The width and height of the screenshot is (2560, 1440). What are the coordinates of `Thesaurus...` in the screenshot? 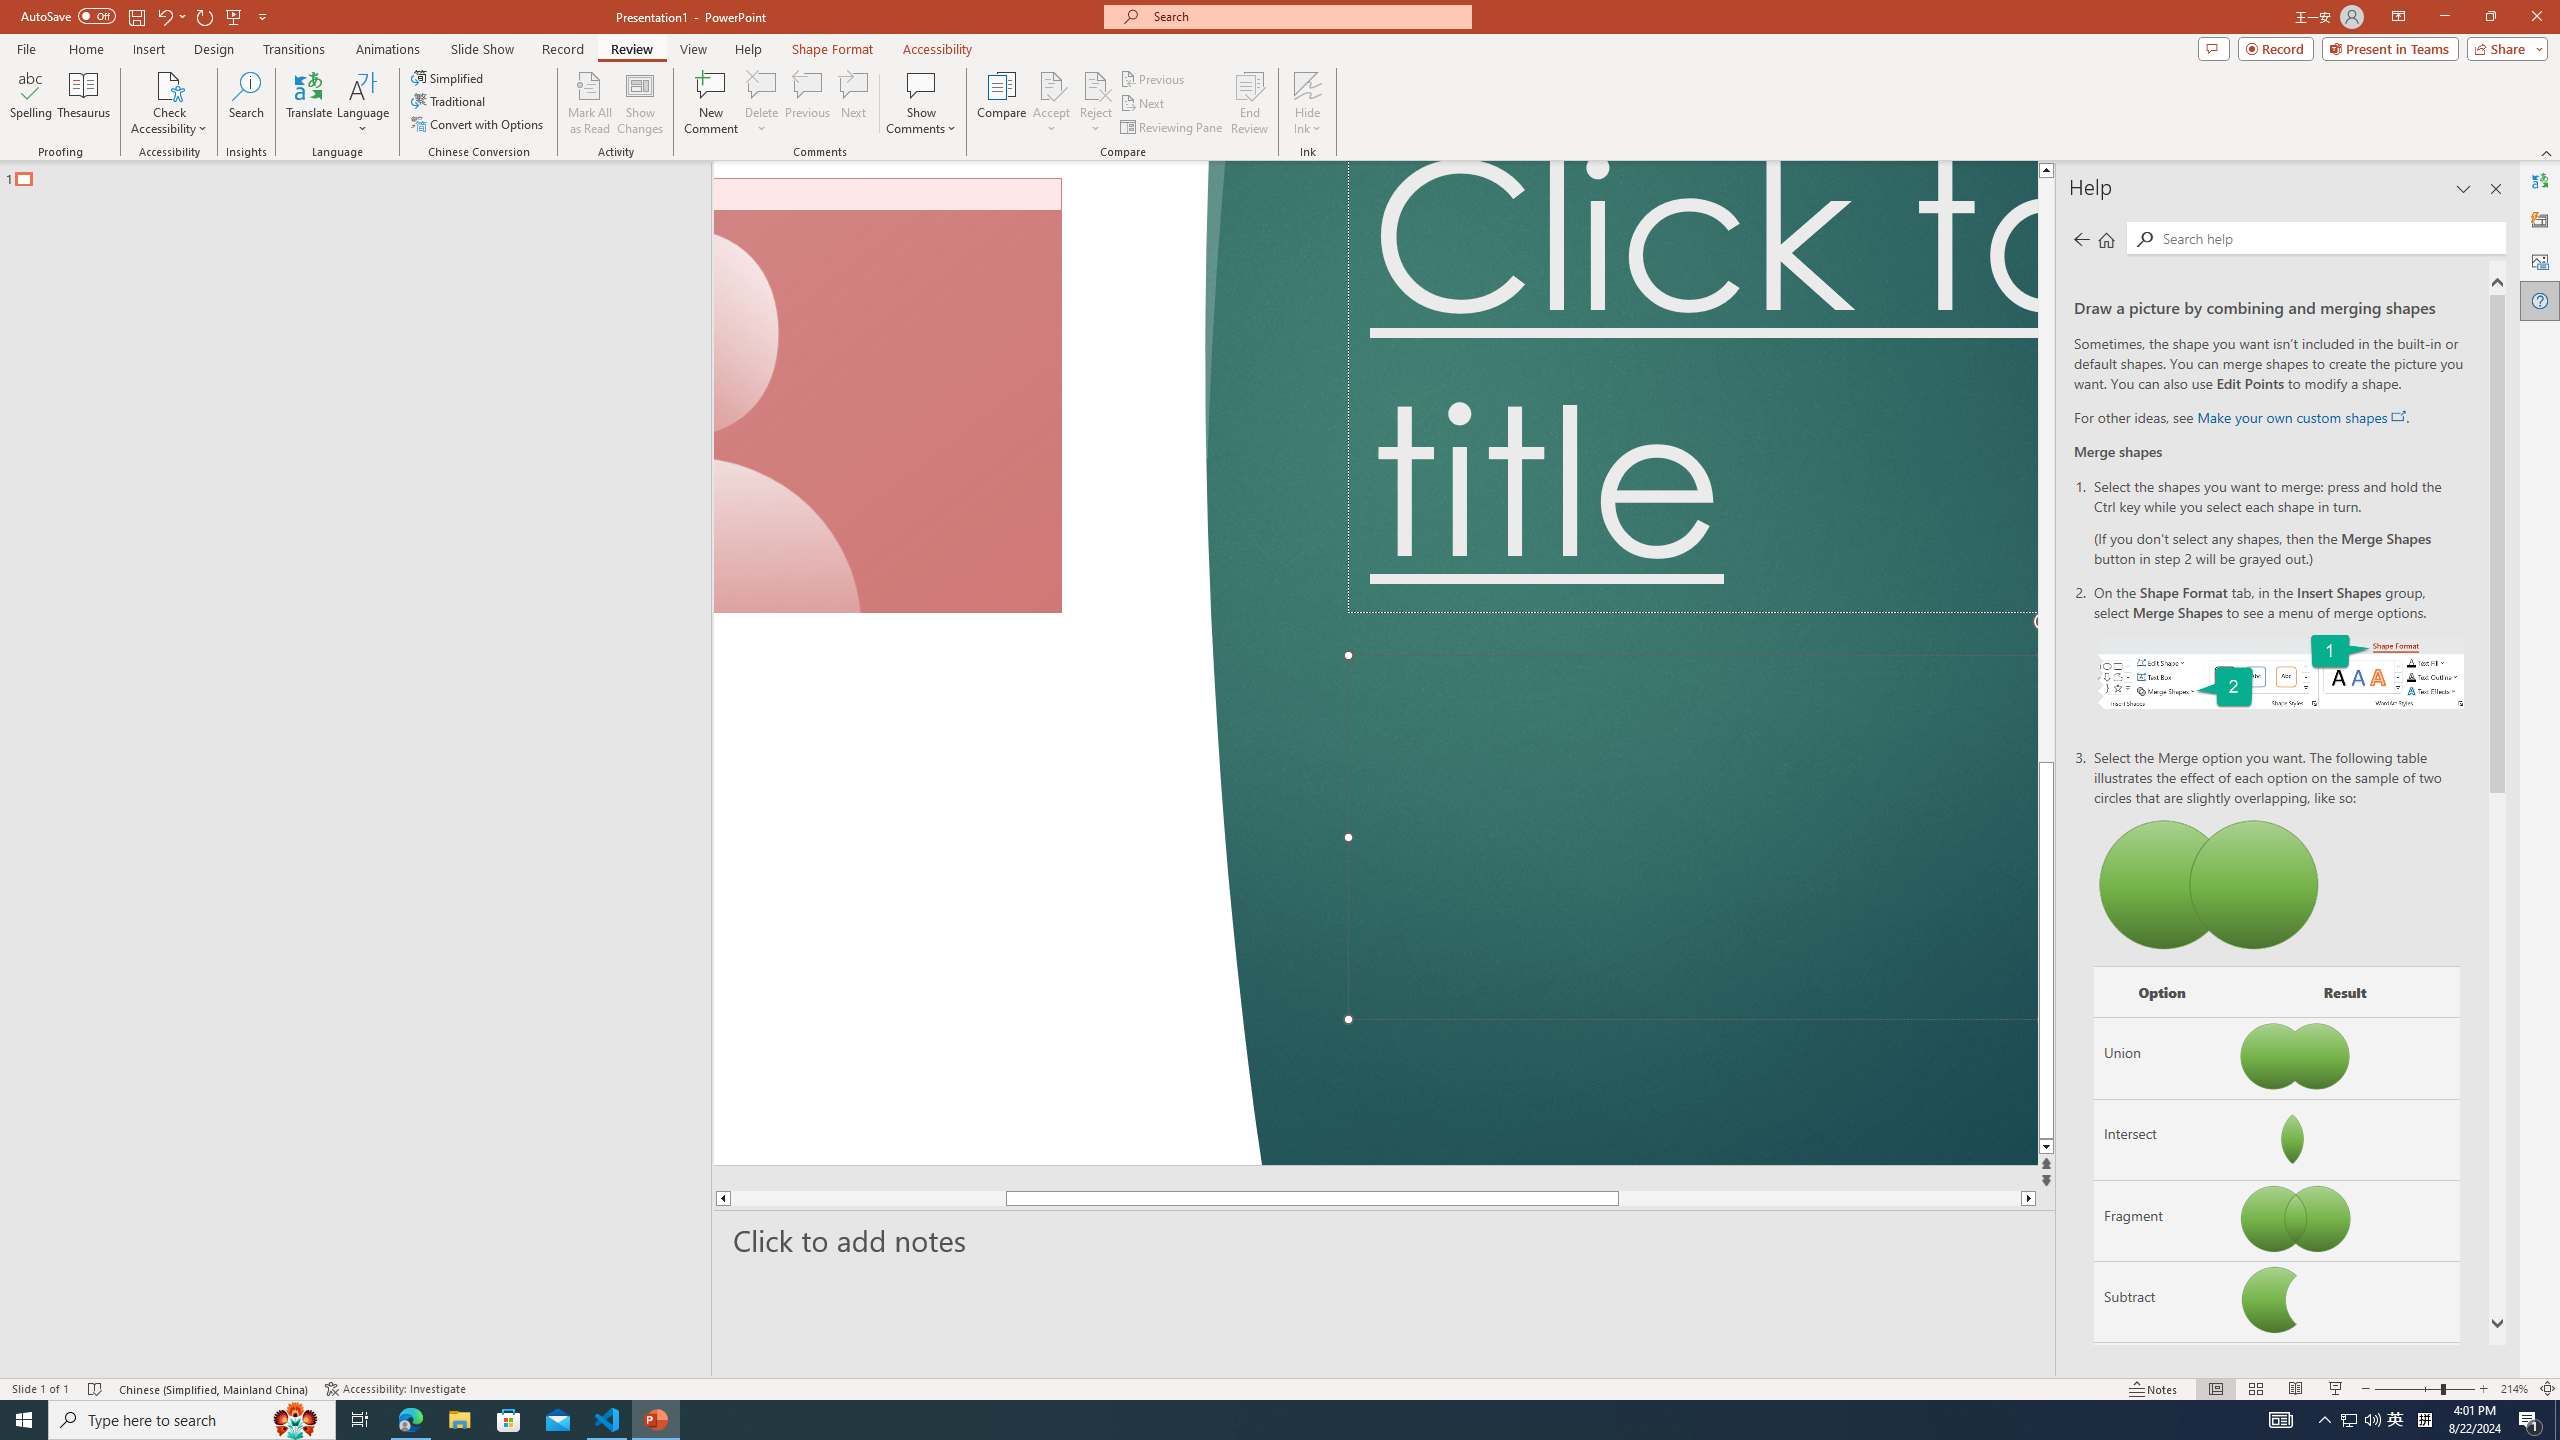 It's located at (82, 103).